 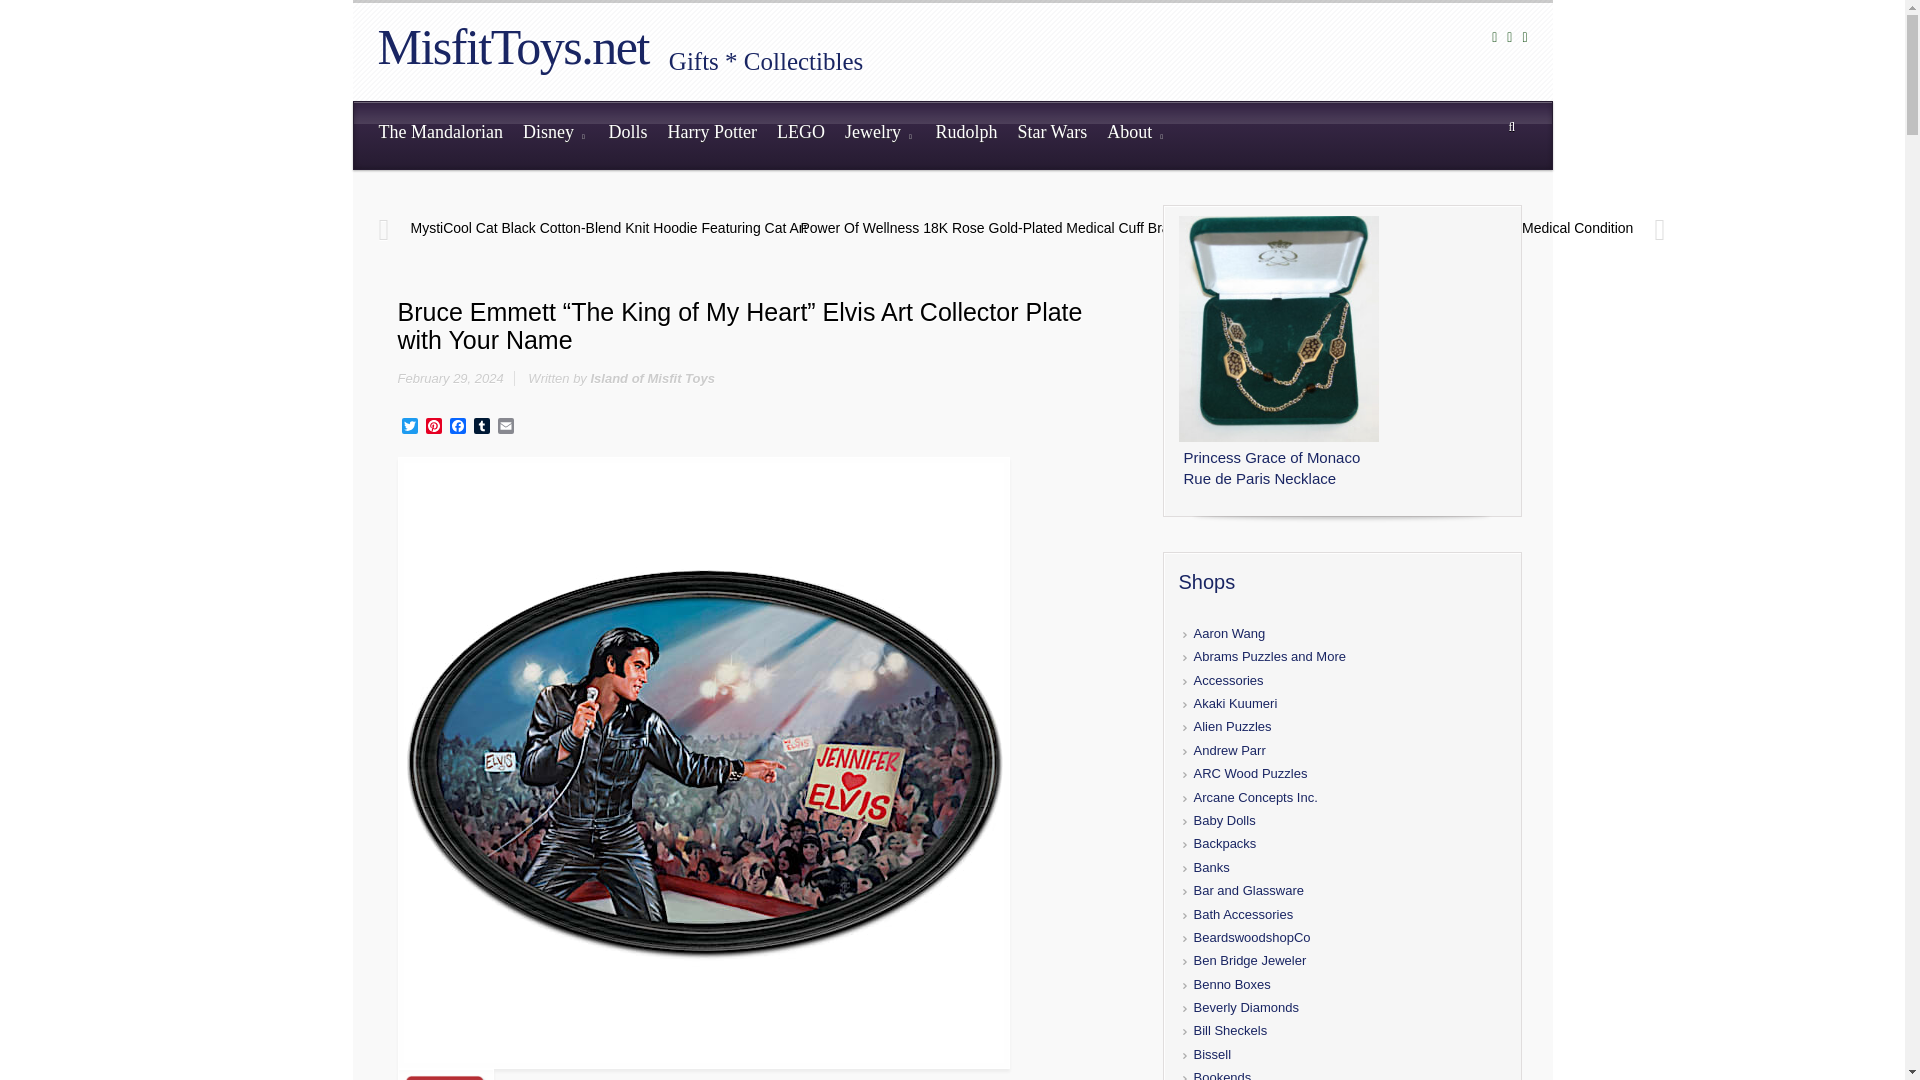 What do you see at coordinates (711, 134) in the screenshot?
I see `Harry Potter` at bounding box center [711, 134].